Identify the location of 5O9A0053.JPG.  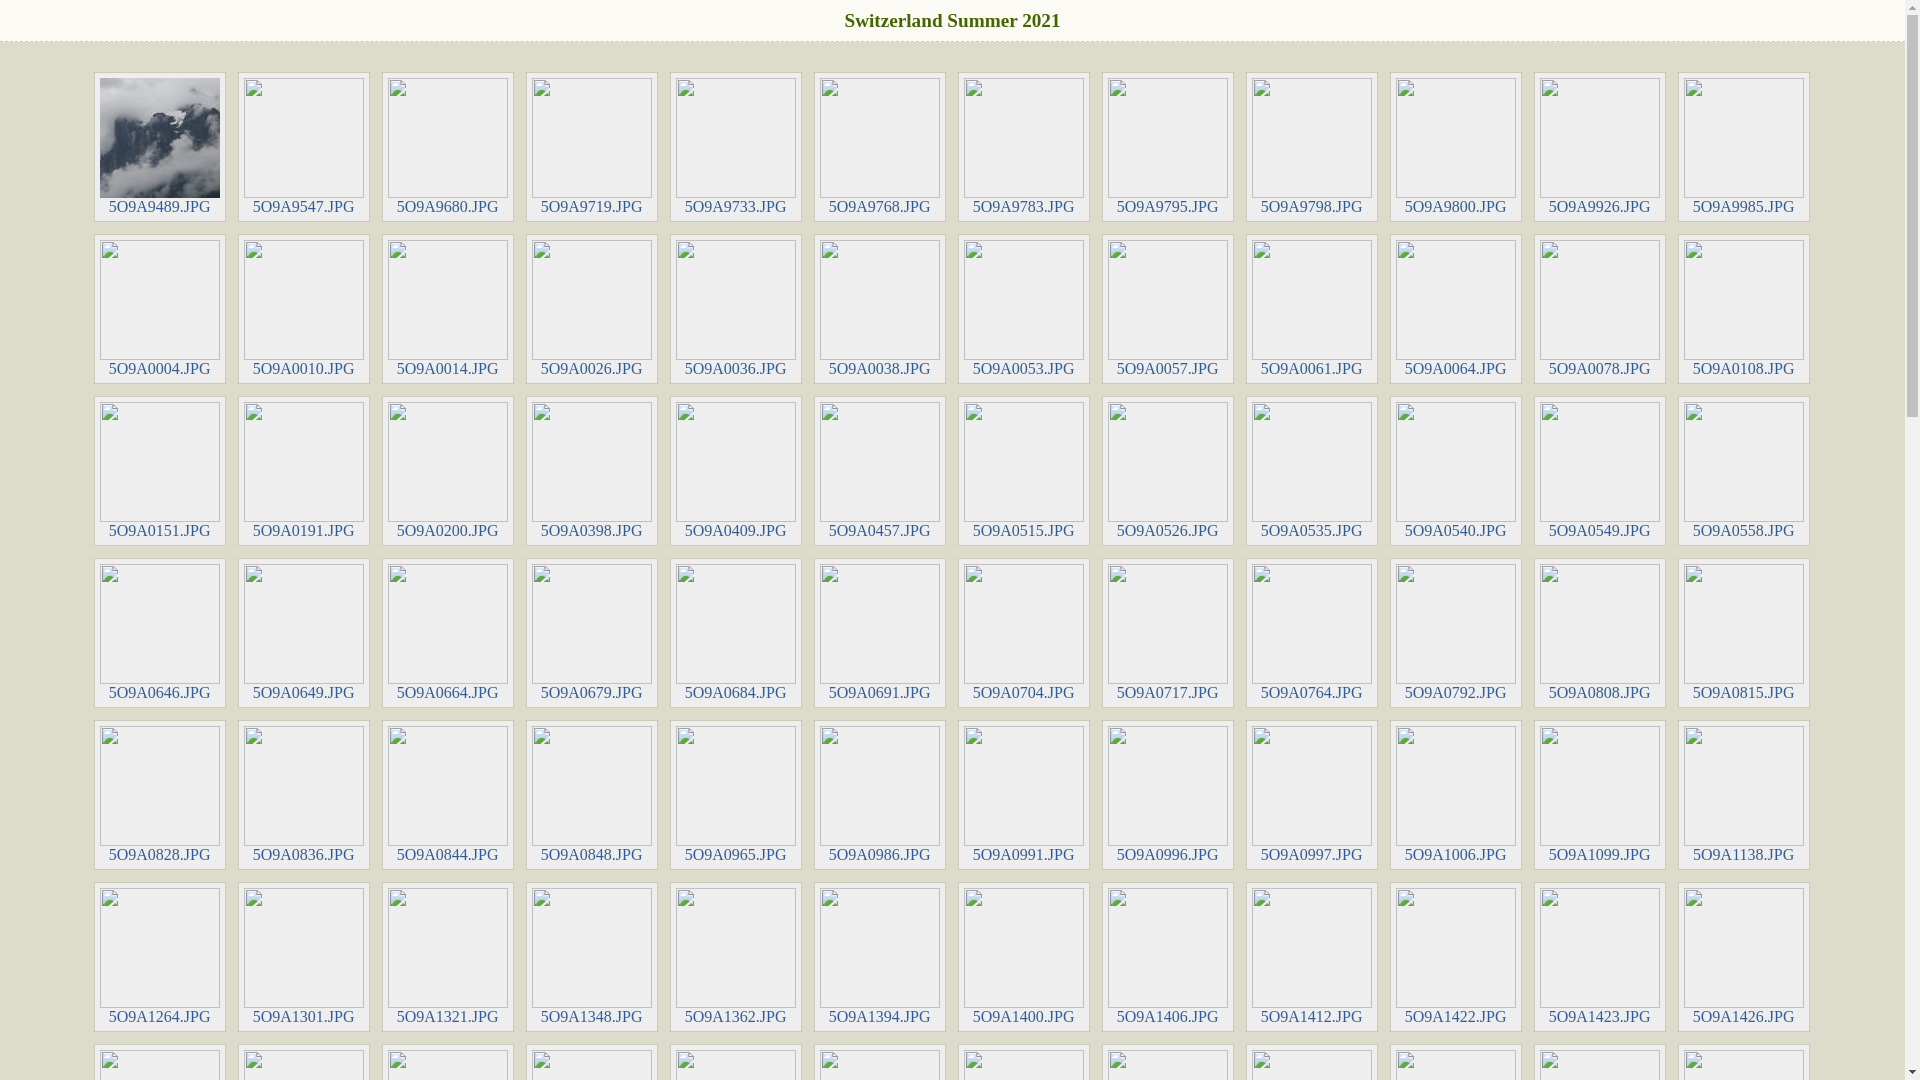
(1024, 309).